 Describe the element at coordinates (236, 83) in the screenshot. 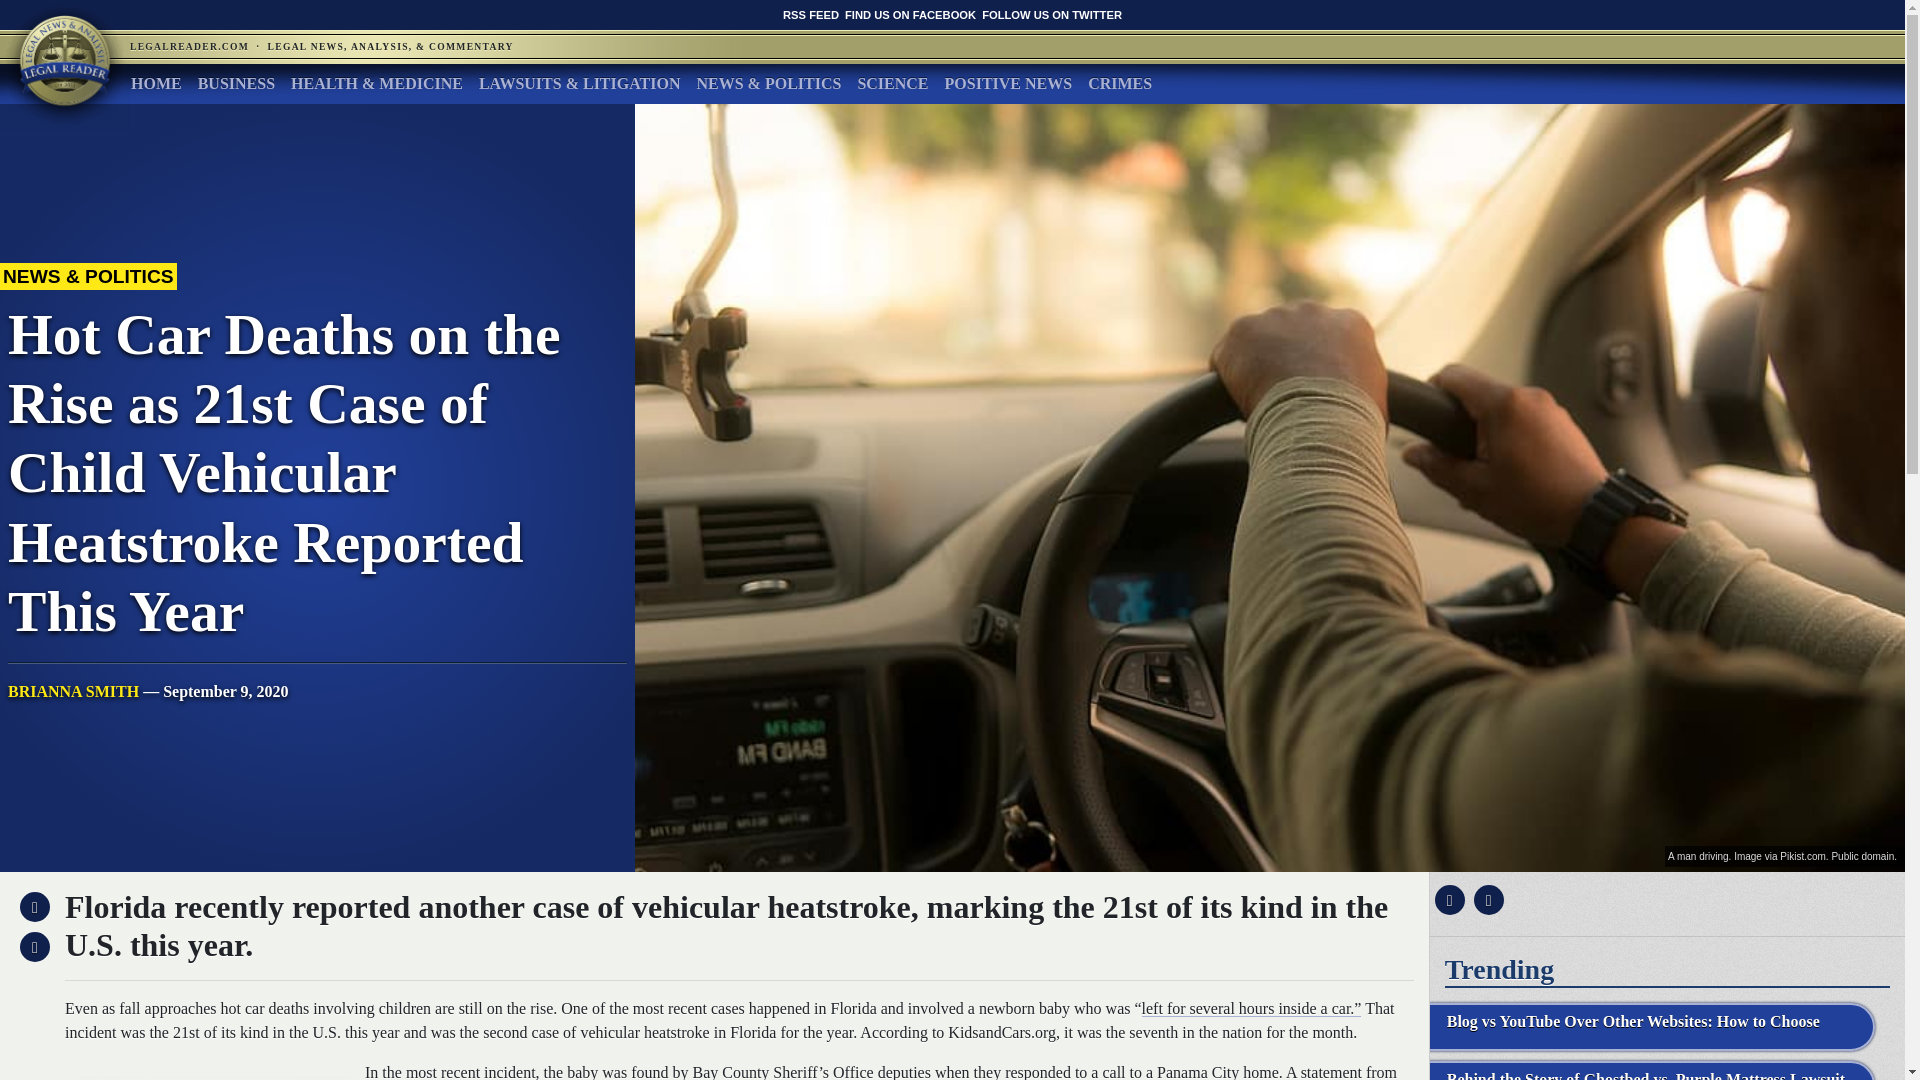

I see `BUSINESS` at that location.